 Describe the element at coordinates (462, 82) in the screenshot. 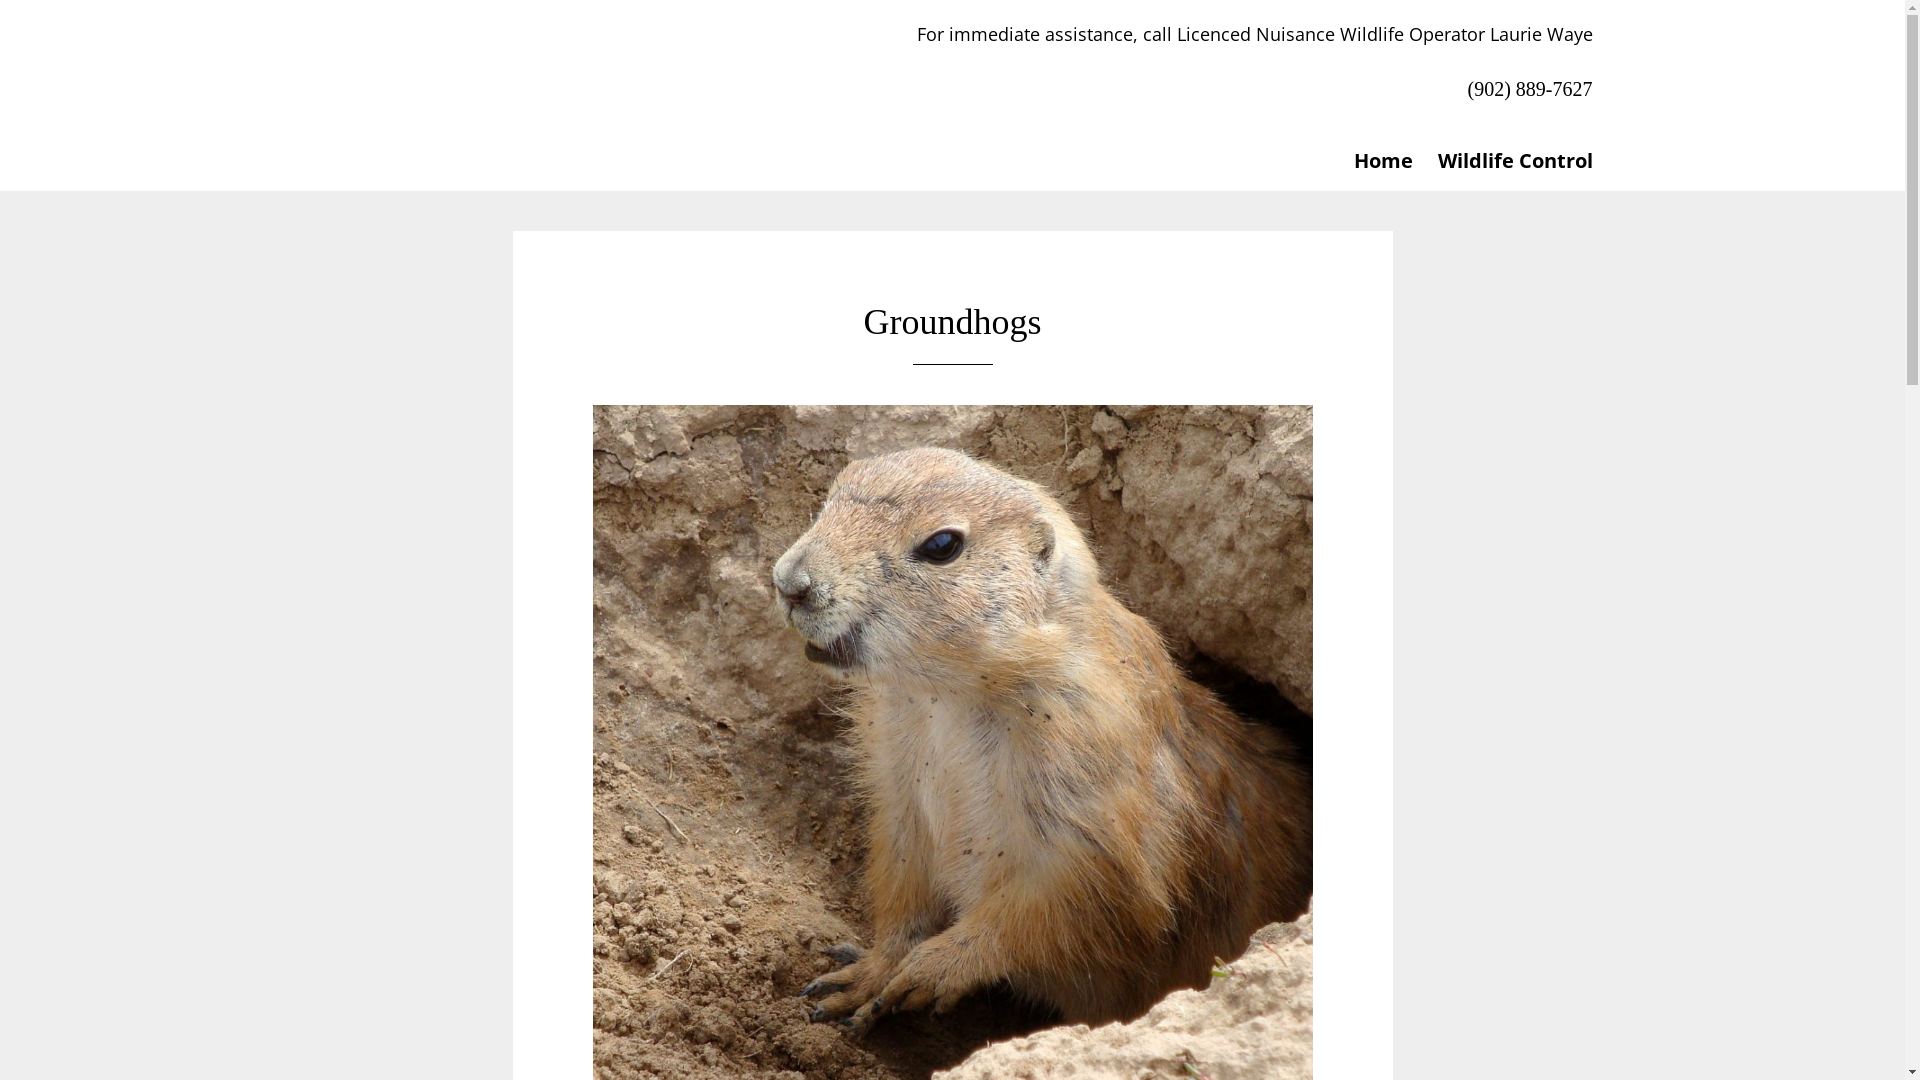

I see `A1 Wildlife Solutions` at that location.